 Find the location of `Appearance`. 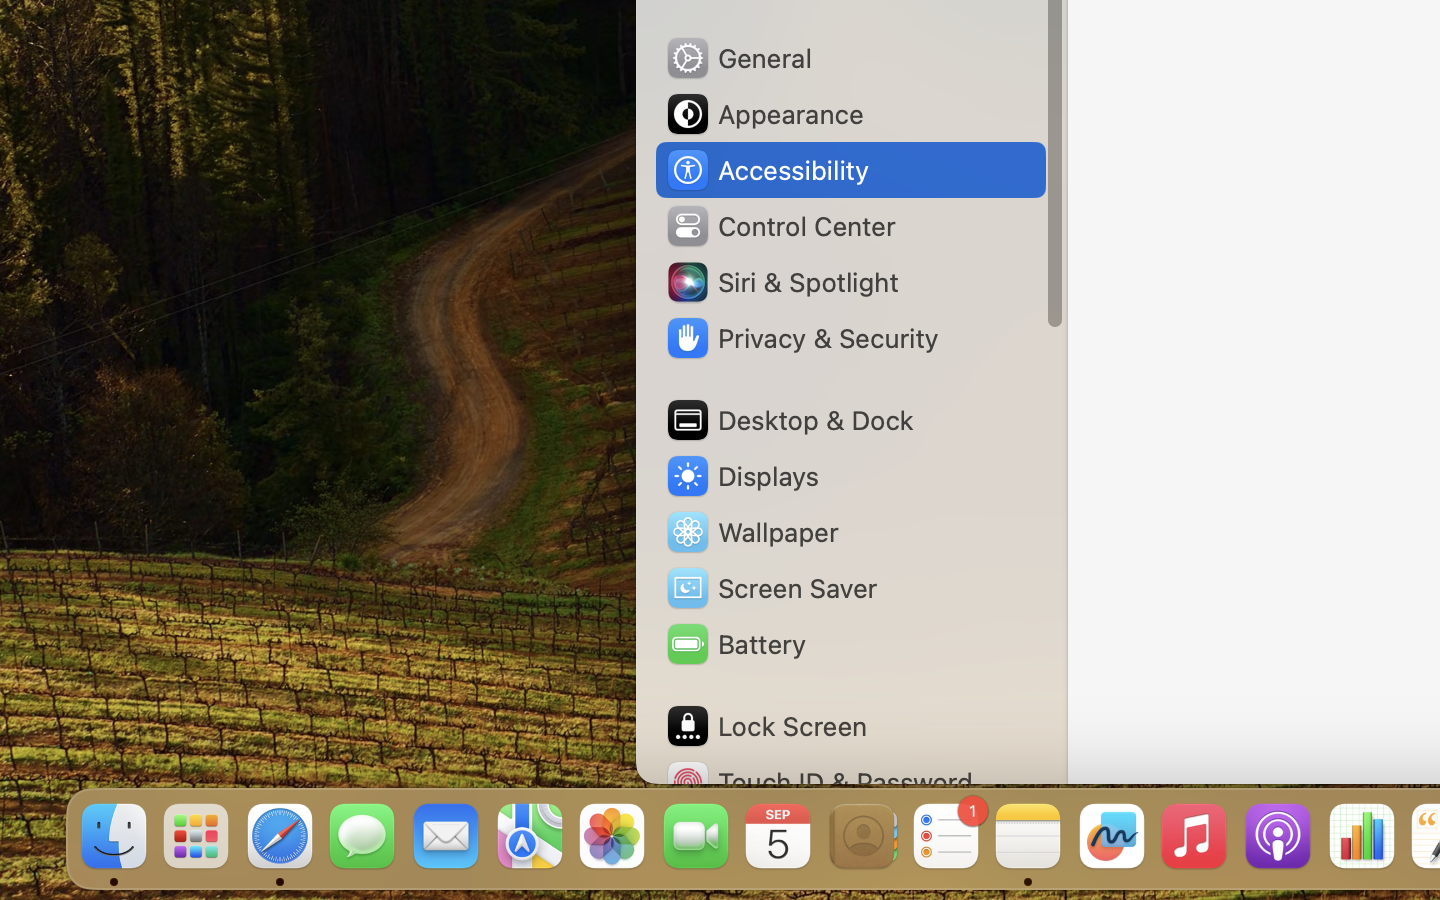

Appearance is located at coordinates (764, 114).